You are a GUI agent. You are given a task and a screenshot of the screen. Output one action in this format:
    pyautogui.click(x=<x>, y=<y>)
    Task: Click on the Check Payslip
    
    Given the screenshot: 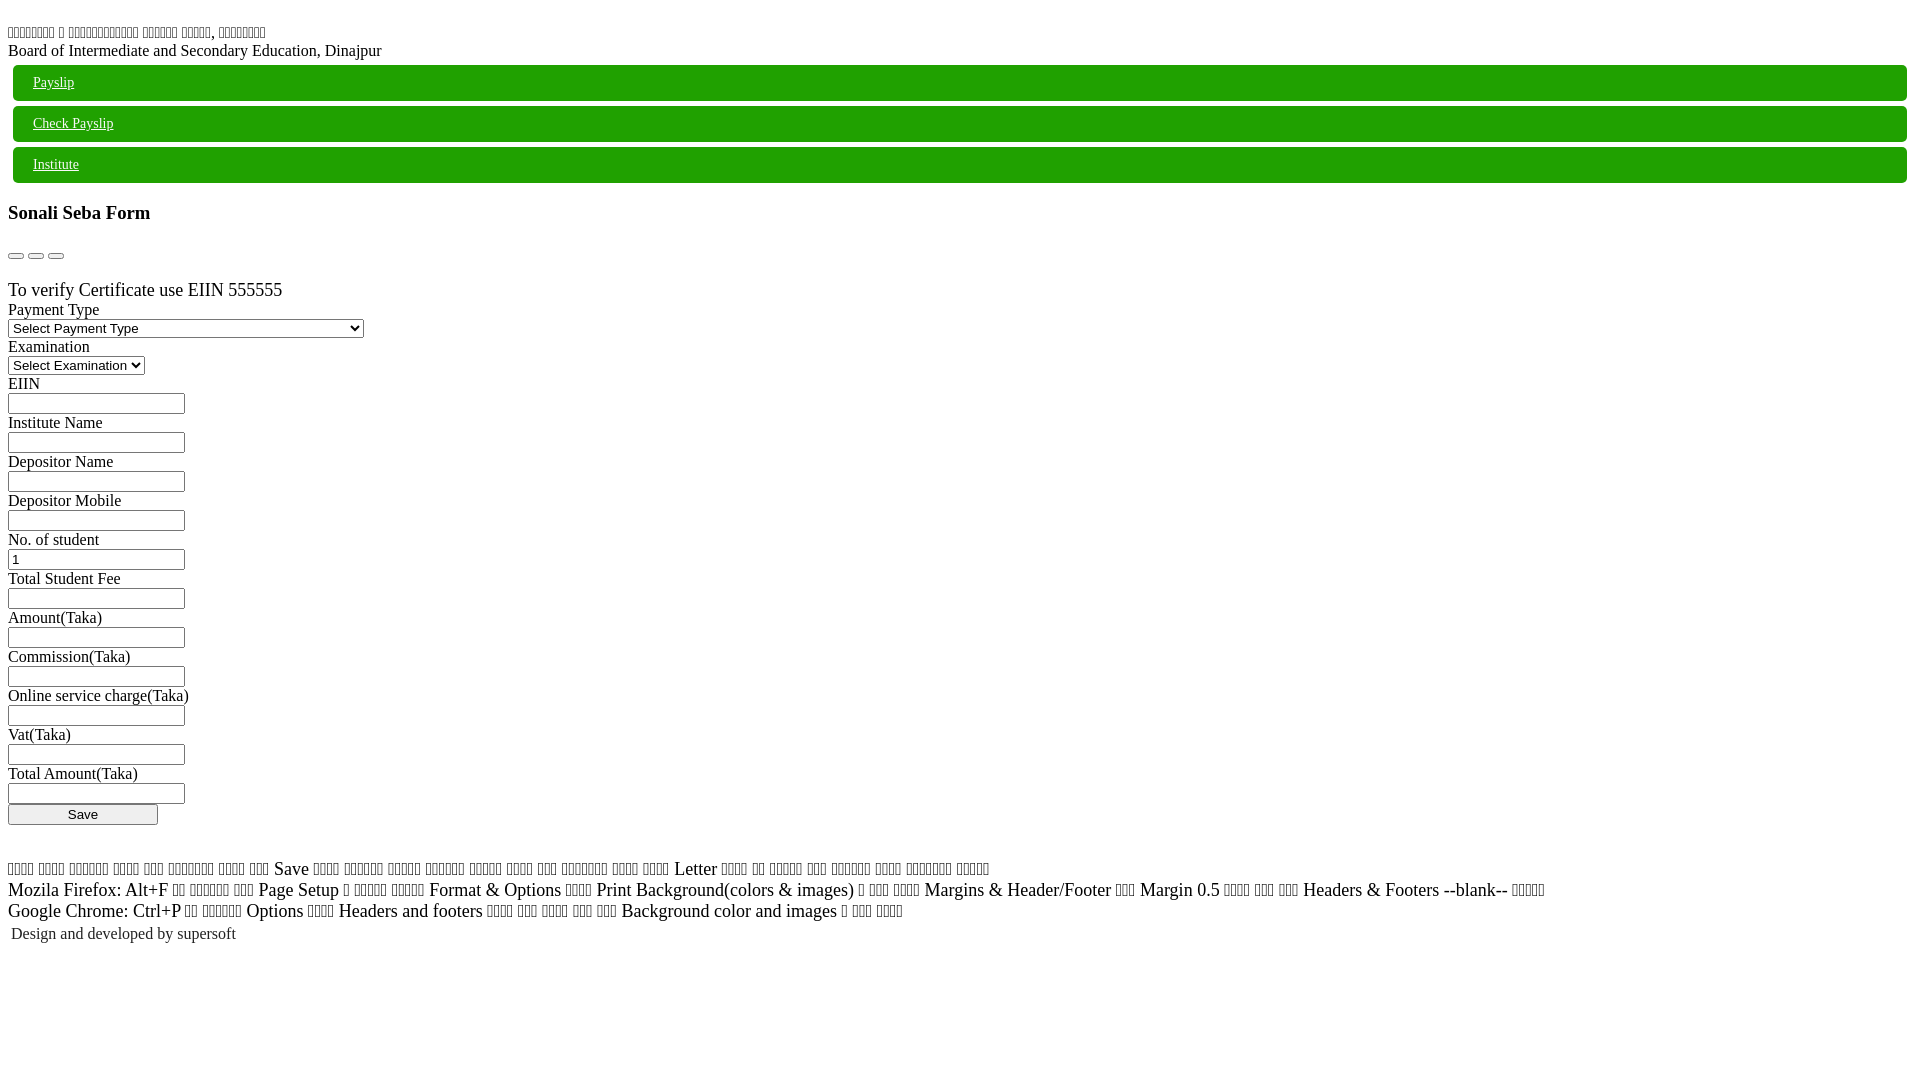 What is the action you would take?
    pyautogui.click(x=960, y=124)
    